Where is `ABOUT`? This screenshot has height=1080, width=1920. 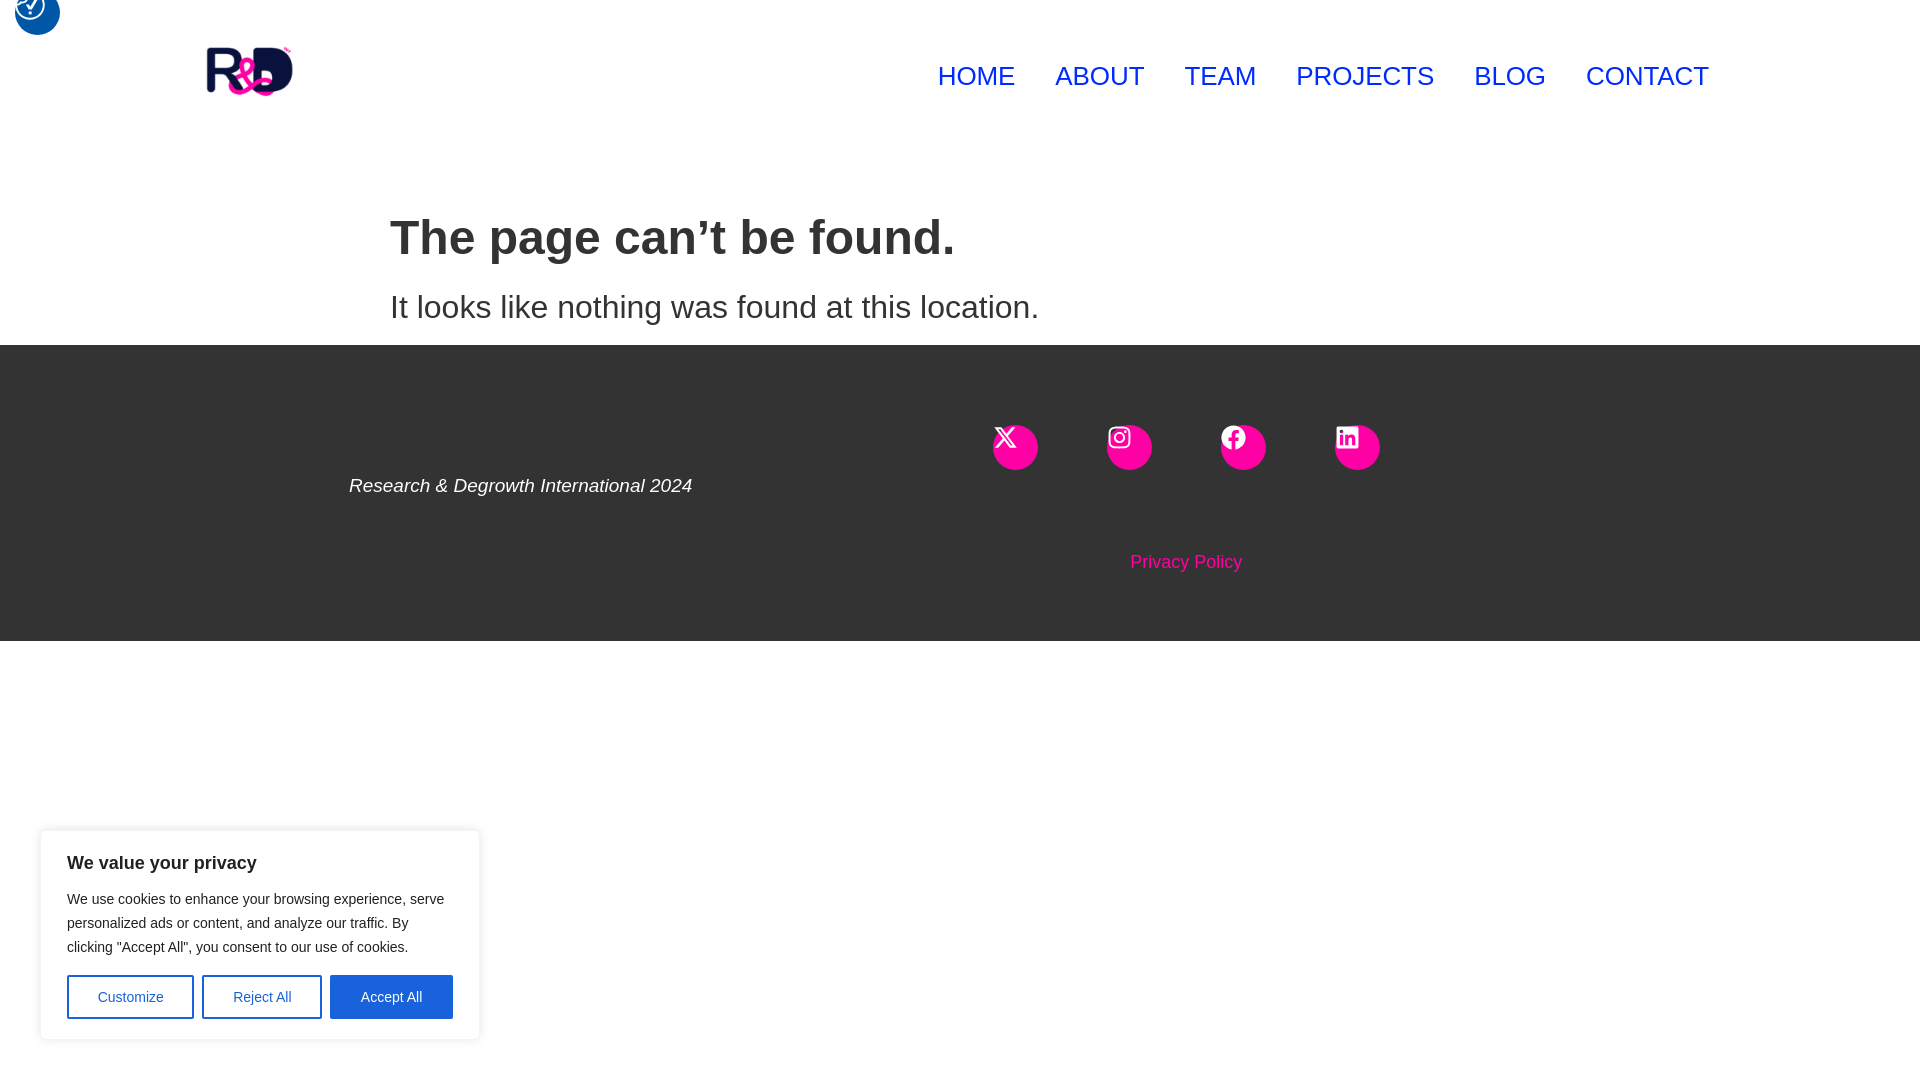 ABOUT is located at coordinates (1098, 74).